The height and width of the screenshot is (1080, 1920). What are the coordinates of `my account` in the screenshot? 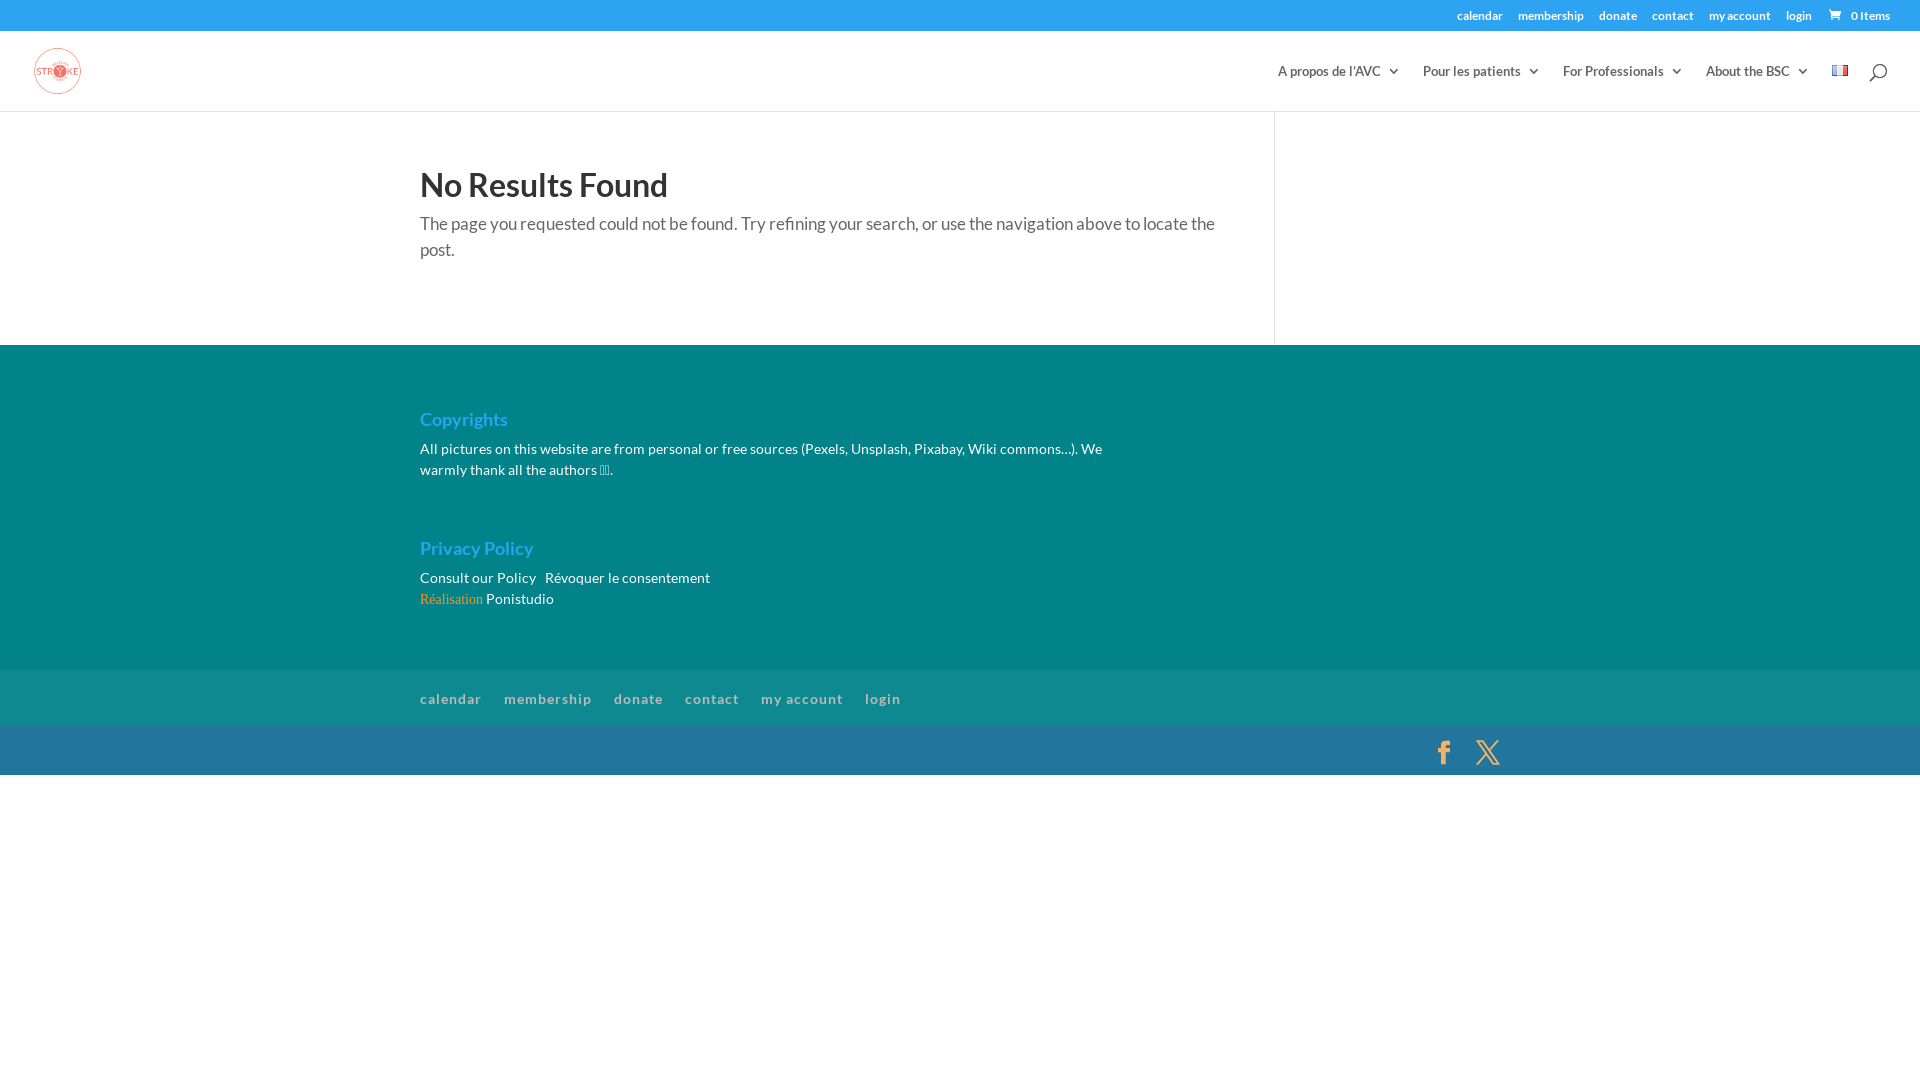 It's located at (1740, 20).